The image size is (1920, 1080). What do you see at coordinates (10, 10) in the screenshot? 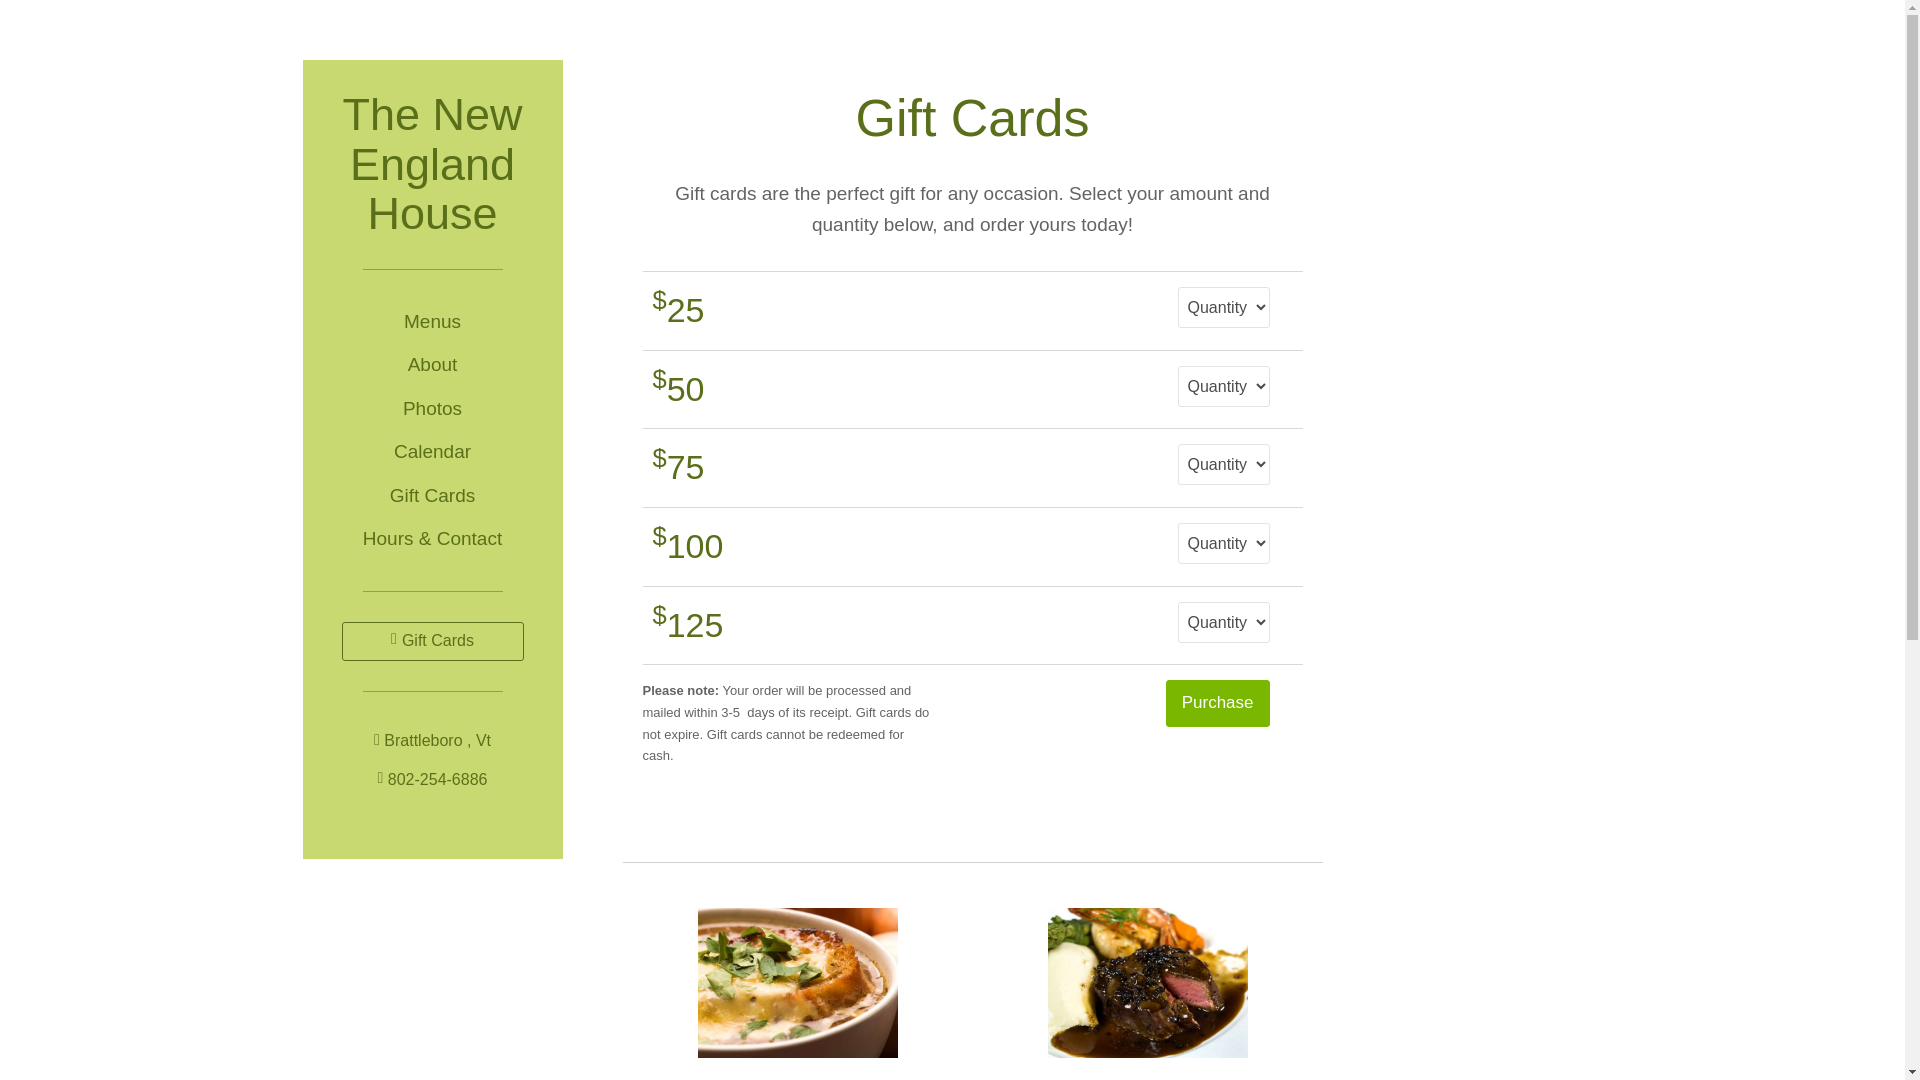
I see `Skip to main content` at bounding box center [10, 10].